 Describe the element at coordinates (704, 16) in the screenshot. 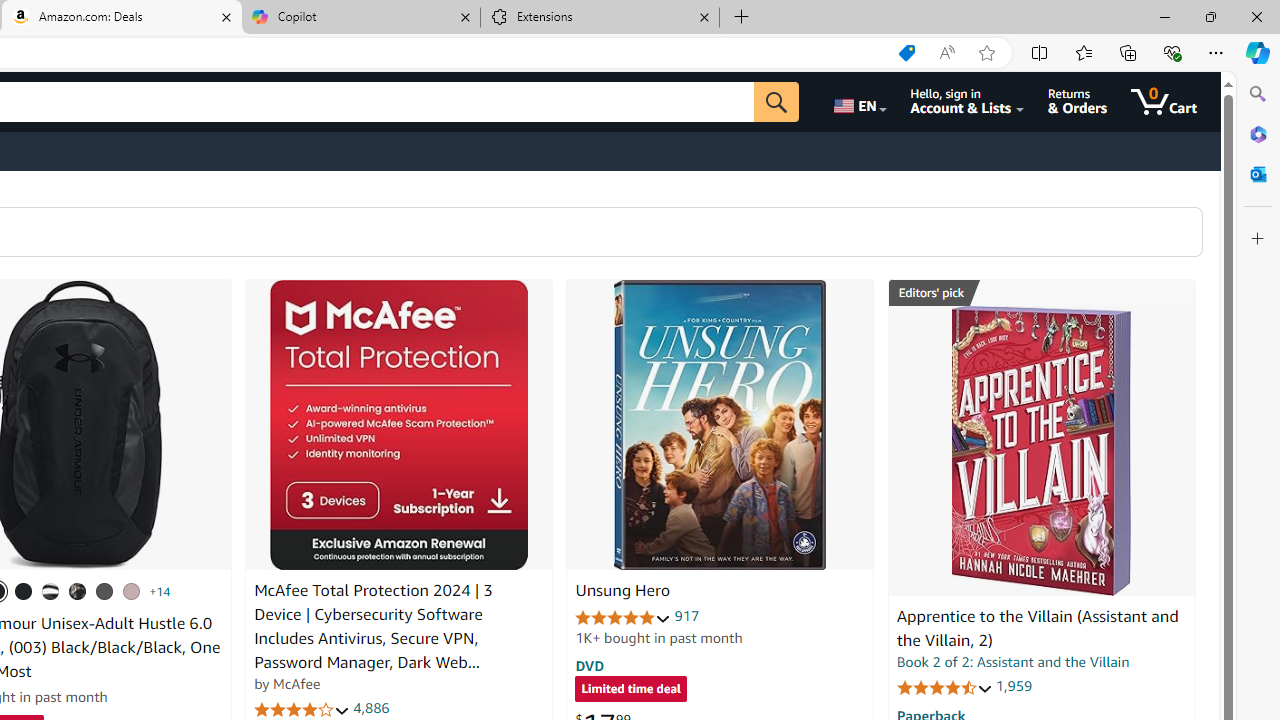

I see `Close tab` at that location.